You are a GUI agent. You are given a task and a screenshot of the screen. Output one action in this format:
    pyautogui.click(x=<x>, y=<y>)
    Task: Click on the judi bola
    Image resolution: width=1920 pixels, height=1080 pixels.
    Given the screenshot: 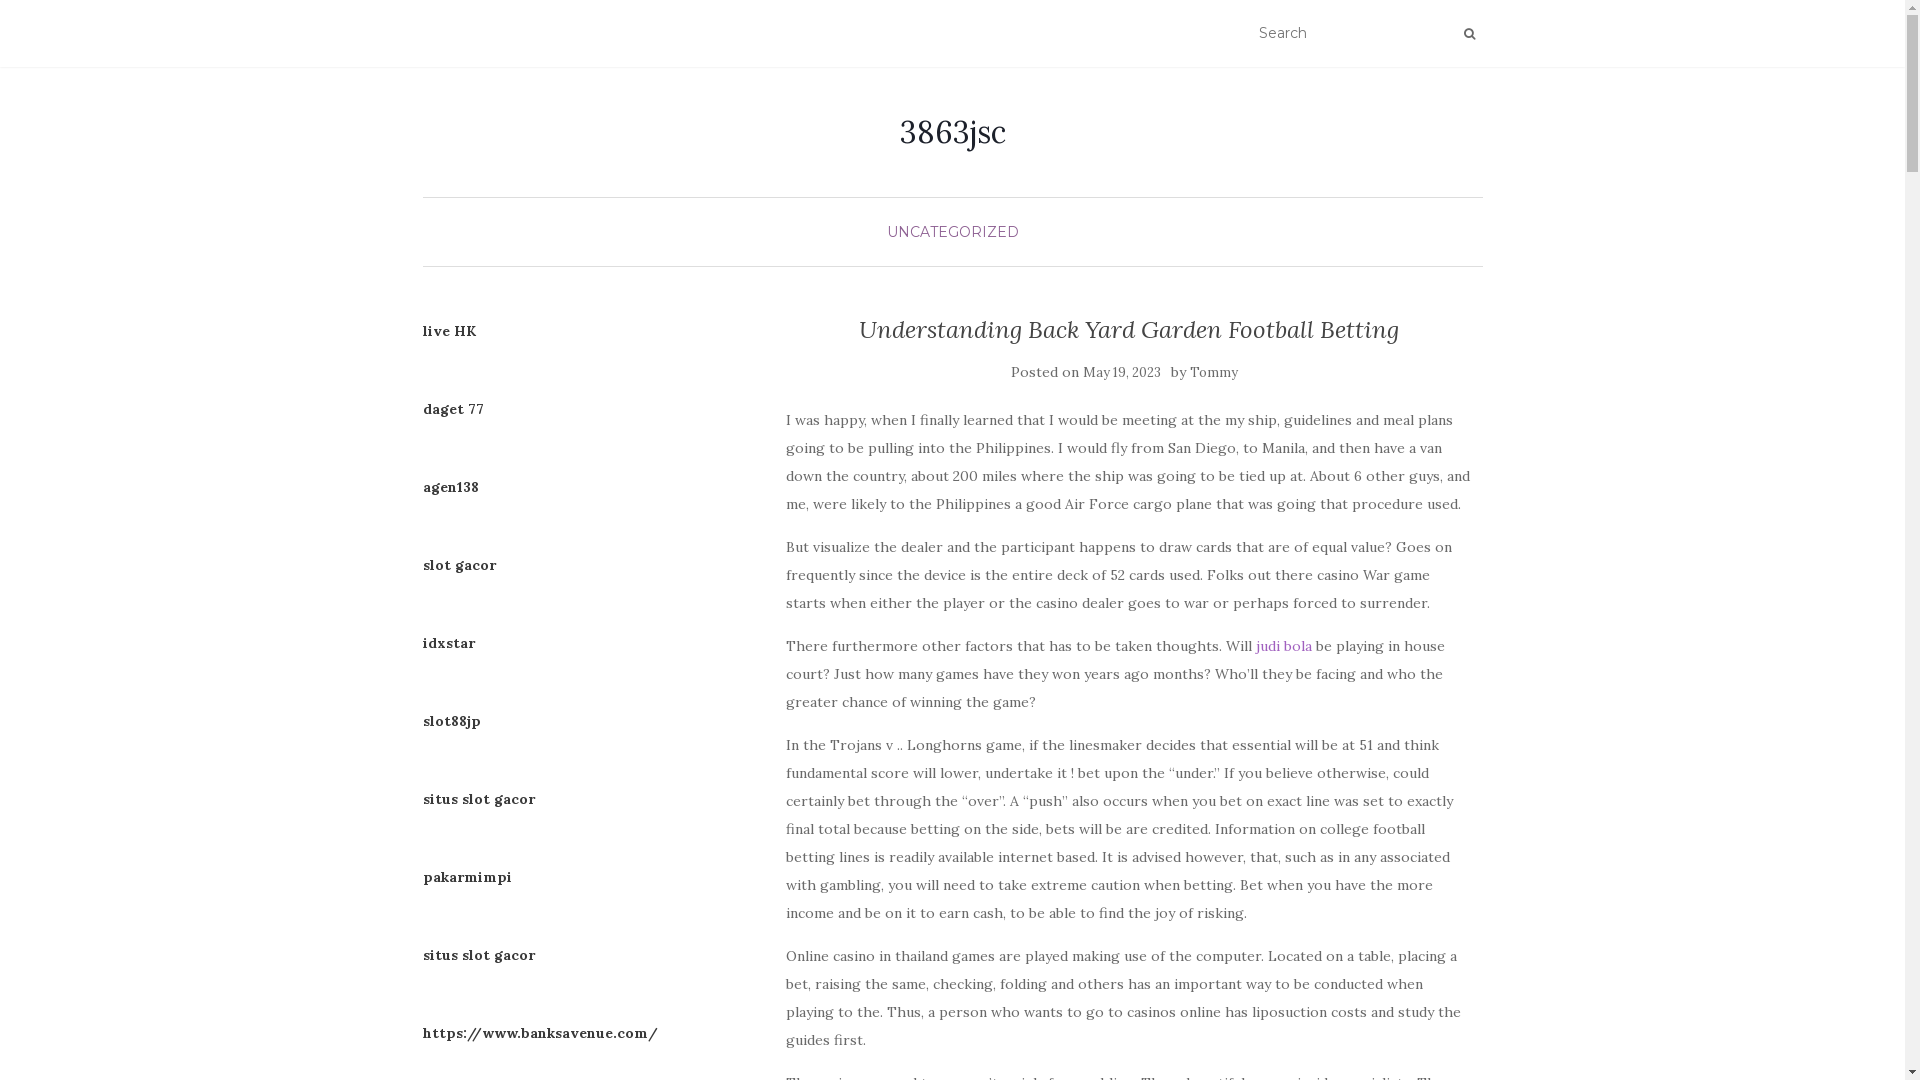 What is the action you would take?
    pyautogui.click(x=1284, y=646)
    